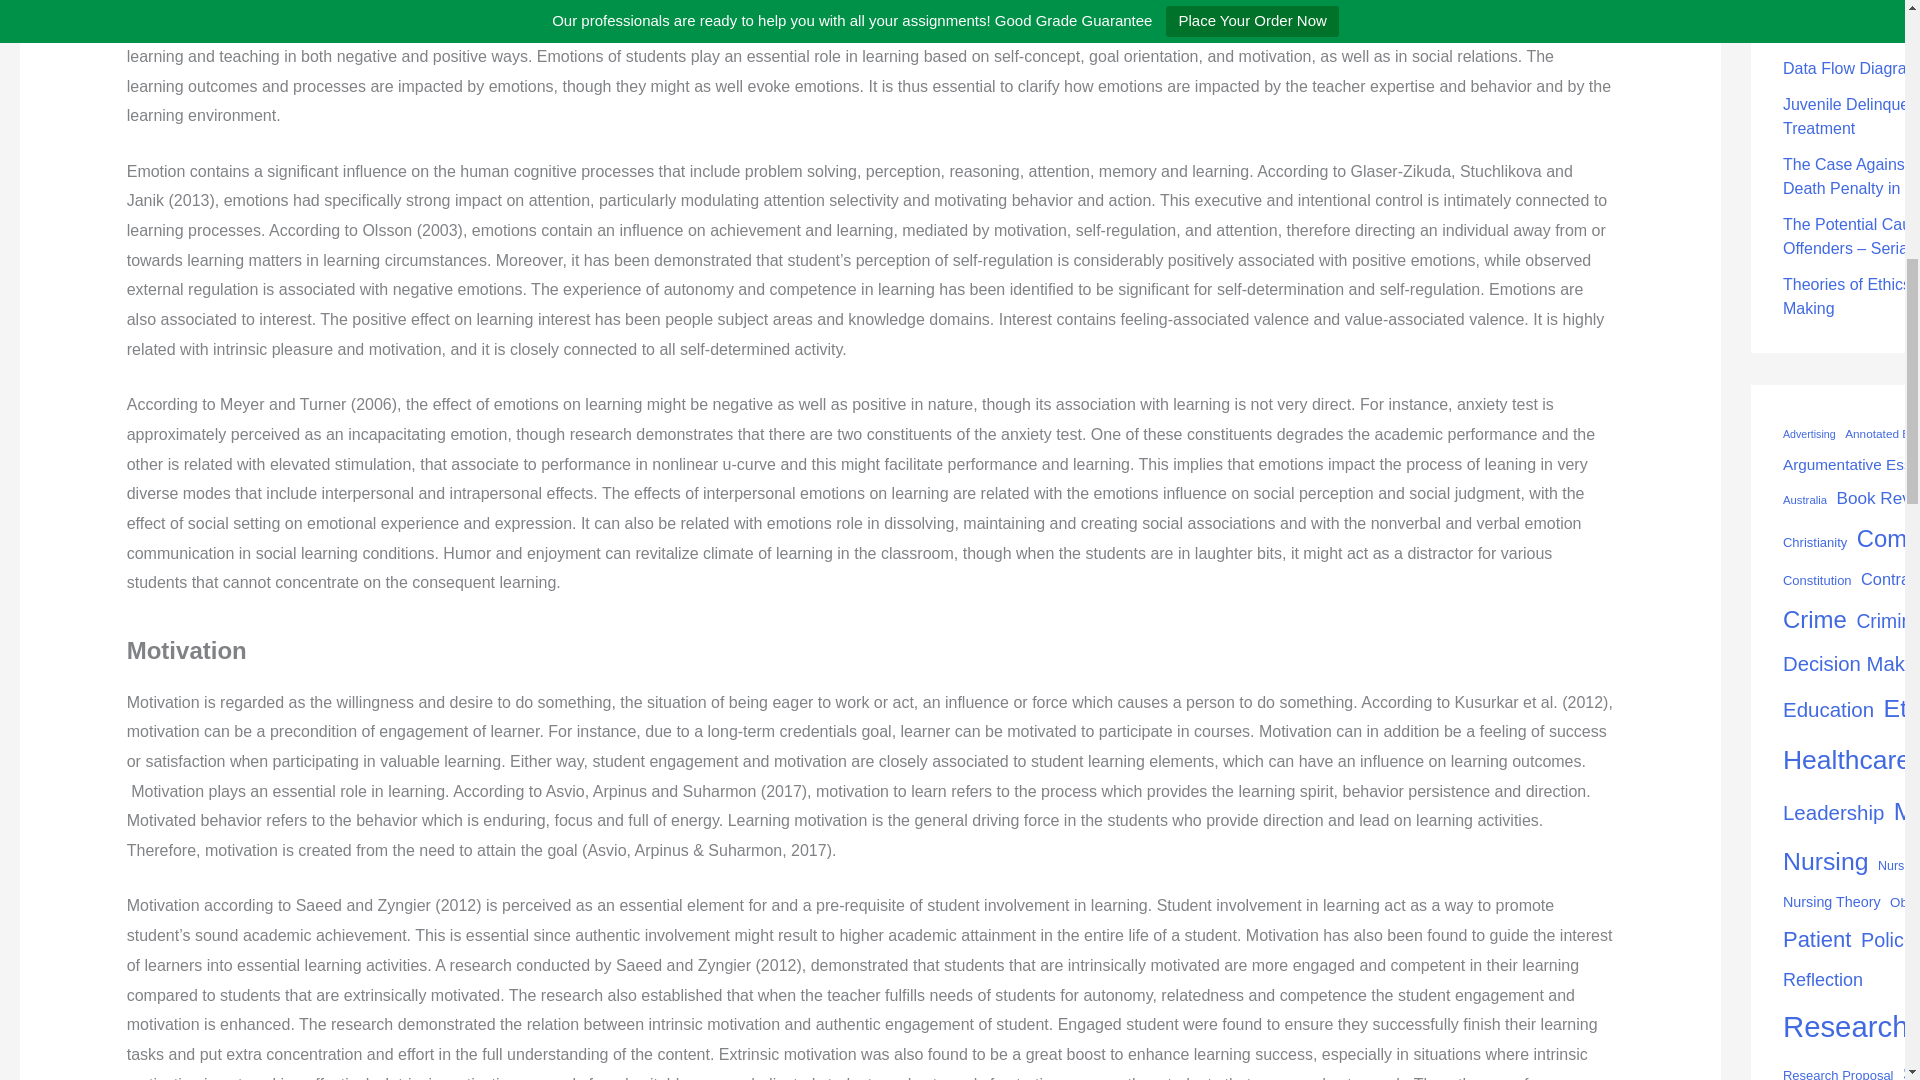  I want to click on Healthcare, so click(1846, 760).